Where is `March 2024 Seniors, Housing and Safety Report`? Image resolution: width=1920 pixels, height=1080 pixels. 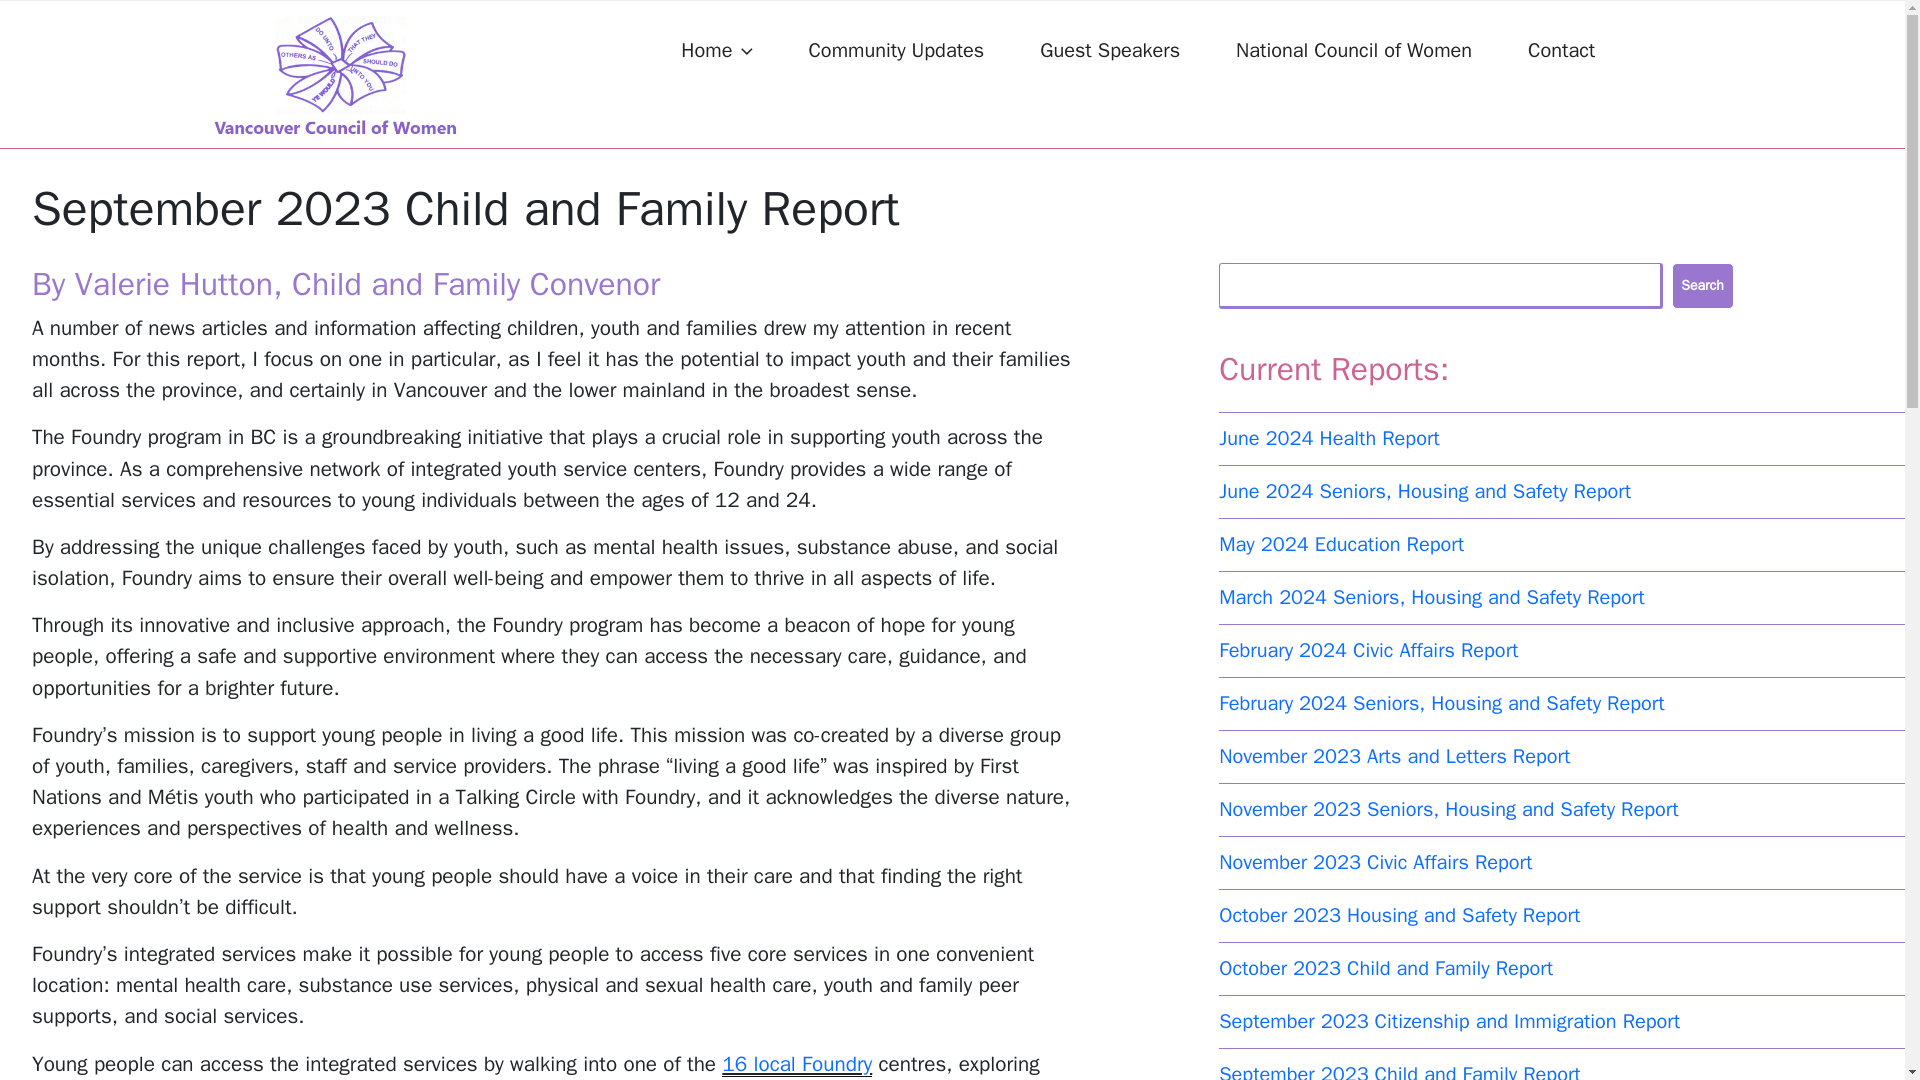
March 2024 Seniors, Housing and Safety Report is located at coordinates (1431, 598).